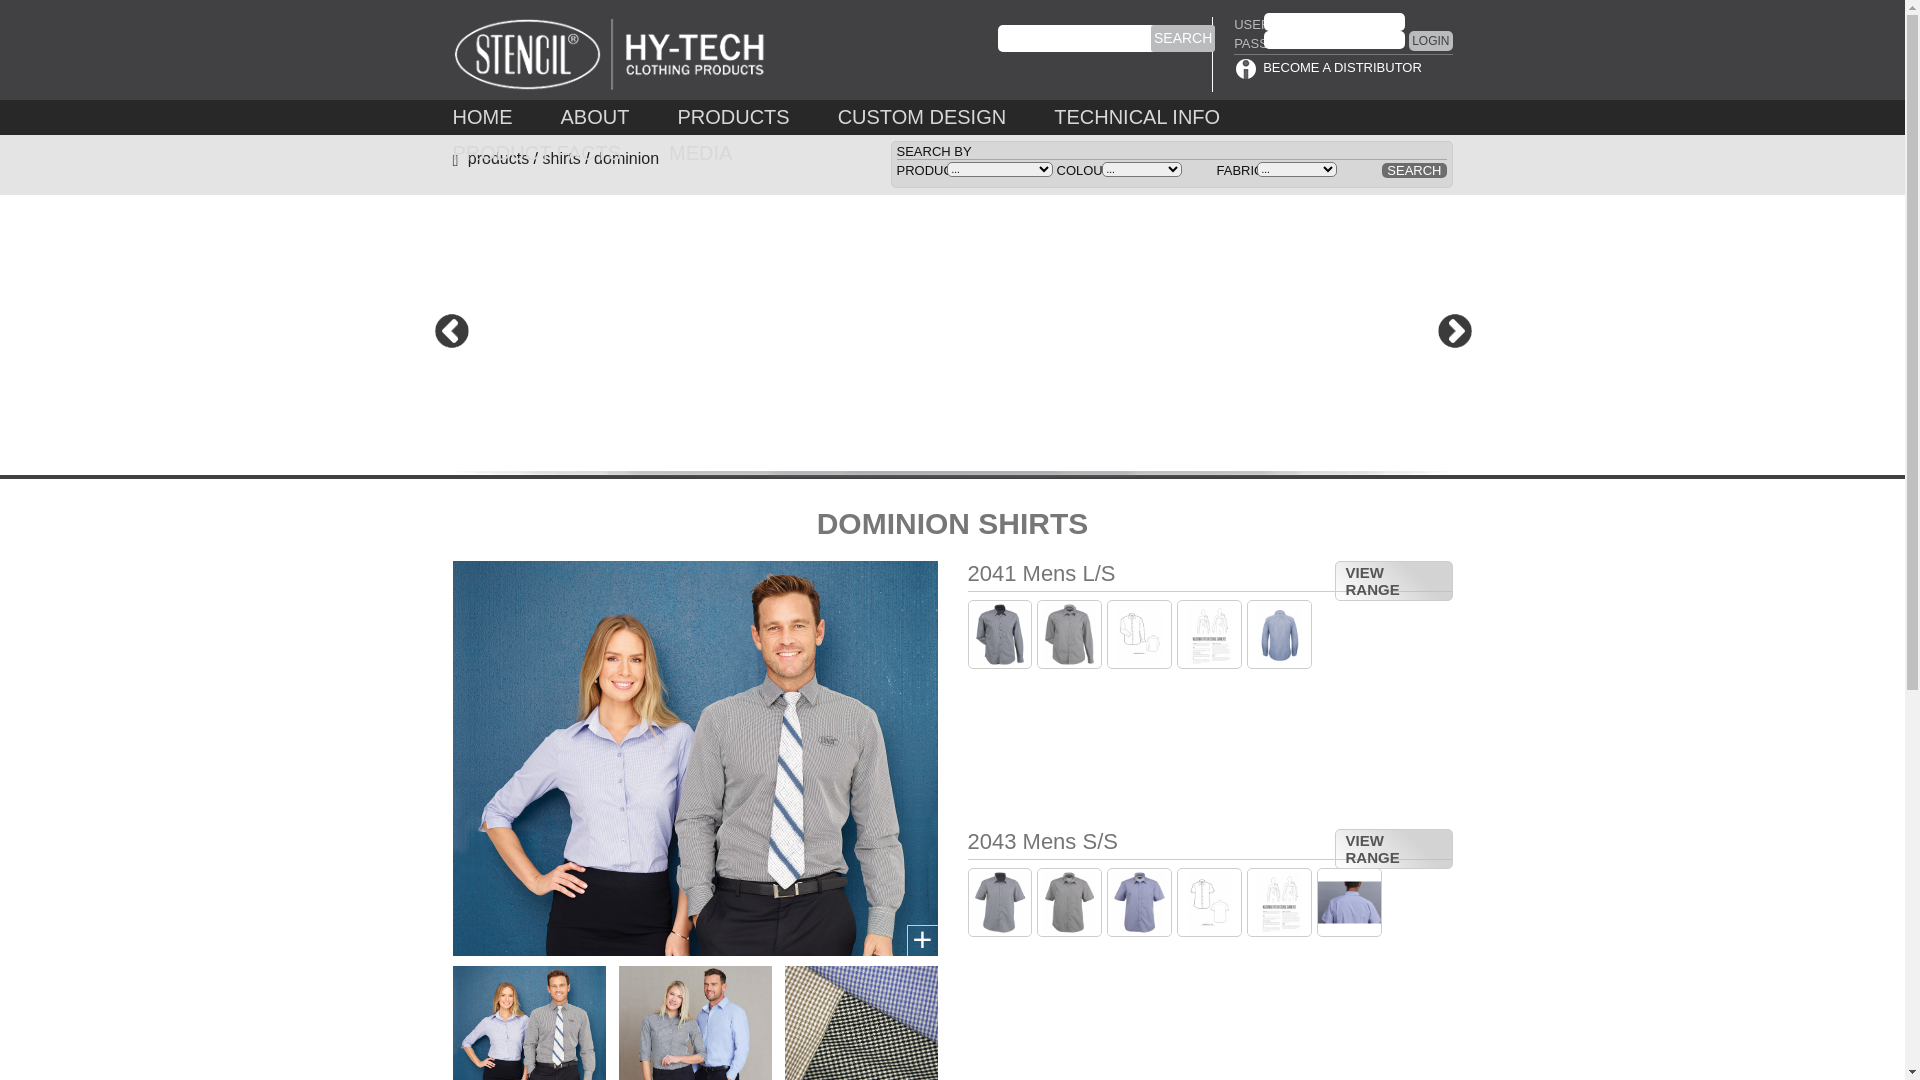 This screenshot has width=1920, height=1080. Describe the element at coordinates (1000, 634) in the screenshot. I see `Black` at that location.